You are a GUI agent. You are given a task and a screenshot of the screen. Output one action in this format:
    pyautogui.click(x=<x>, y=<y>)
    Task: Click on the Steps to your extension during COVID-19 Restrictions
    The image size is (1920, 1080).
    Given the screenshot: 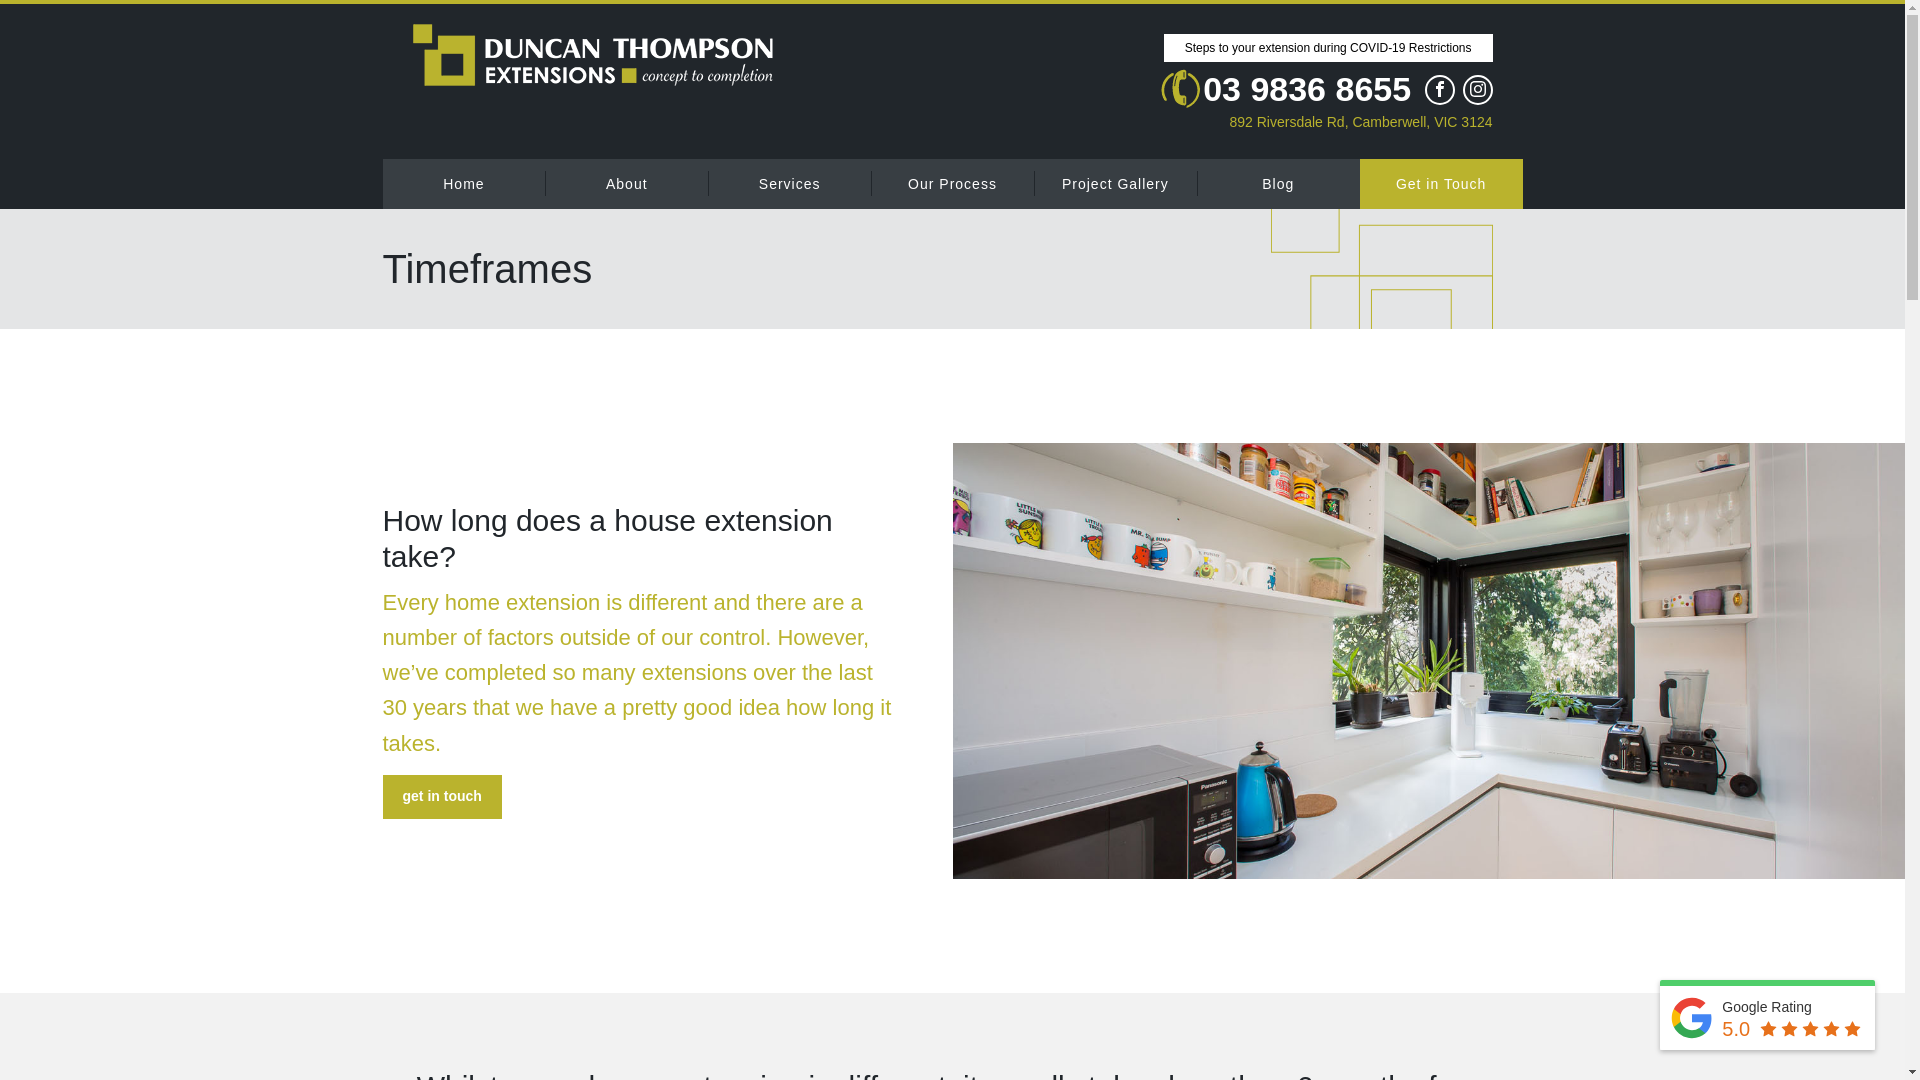 What is the action you would take?
    pyautogui.click(x=1328, y=48)
    